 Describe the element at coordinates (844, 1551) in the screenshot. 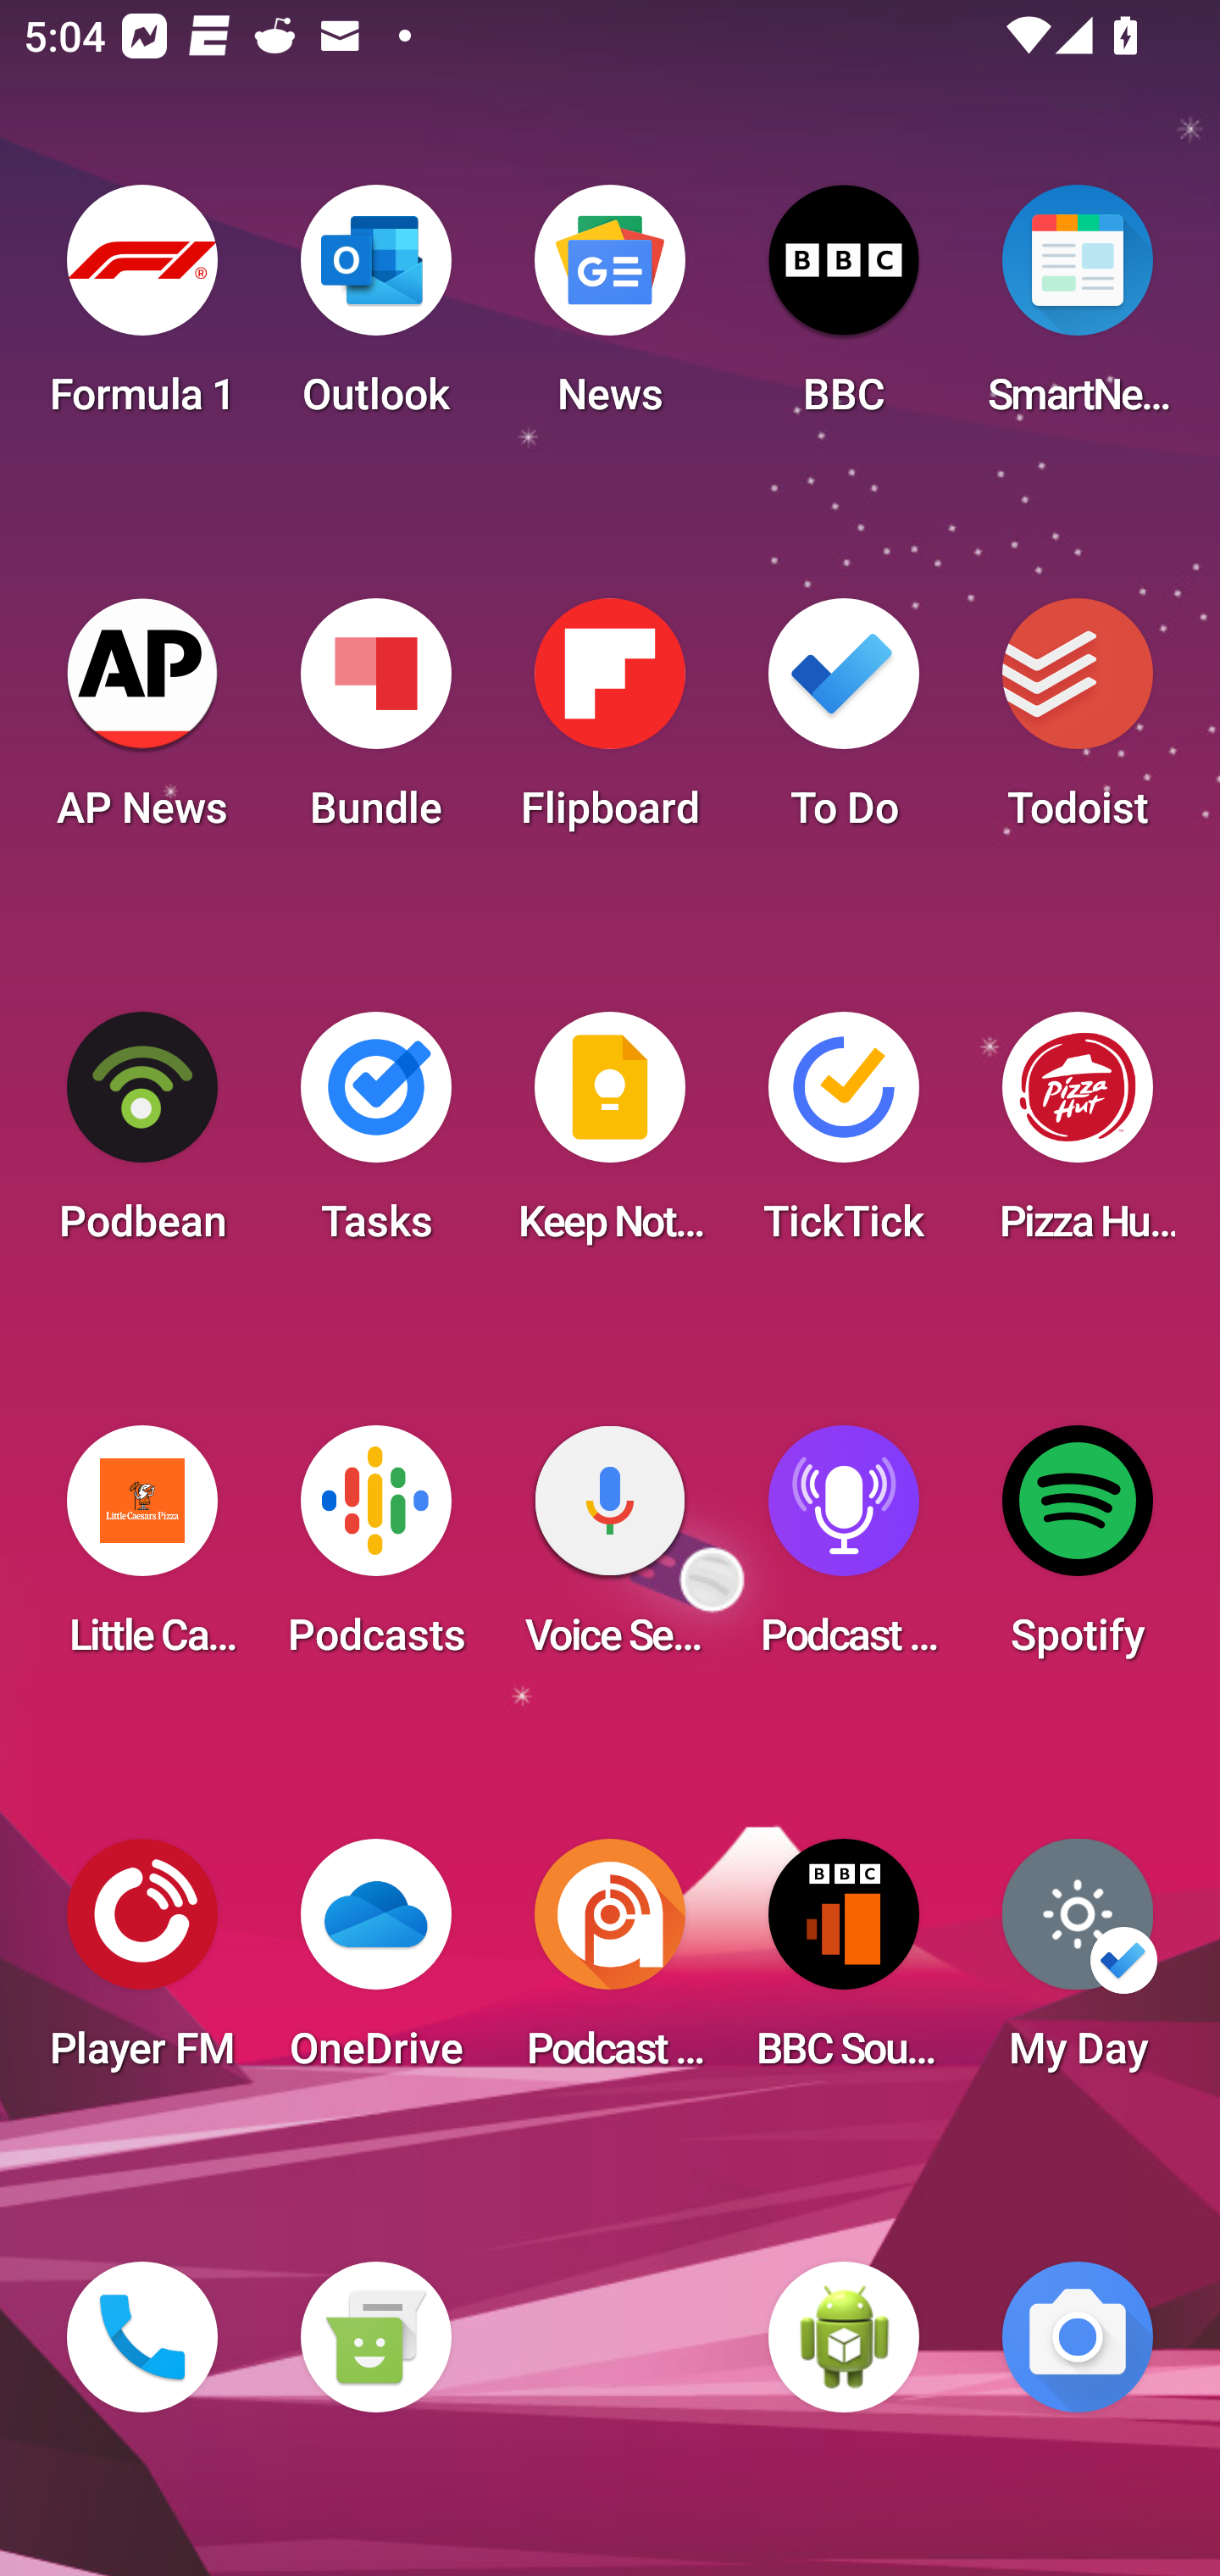

I see `Podcast Player` at that location.